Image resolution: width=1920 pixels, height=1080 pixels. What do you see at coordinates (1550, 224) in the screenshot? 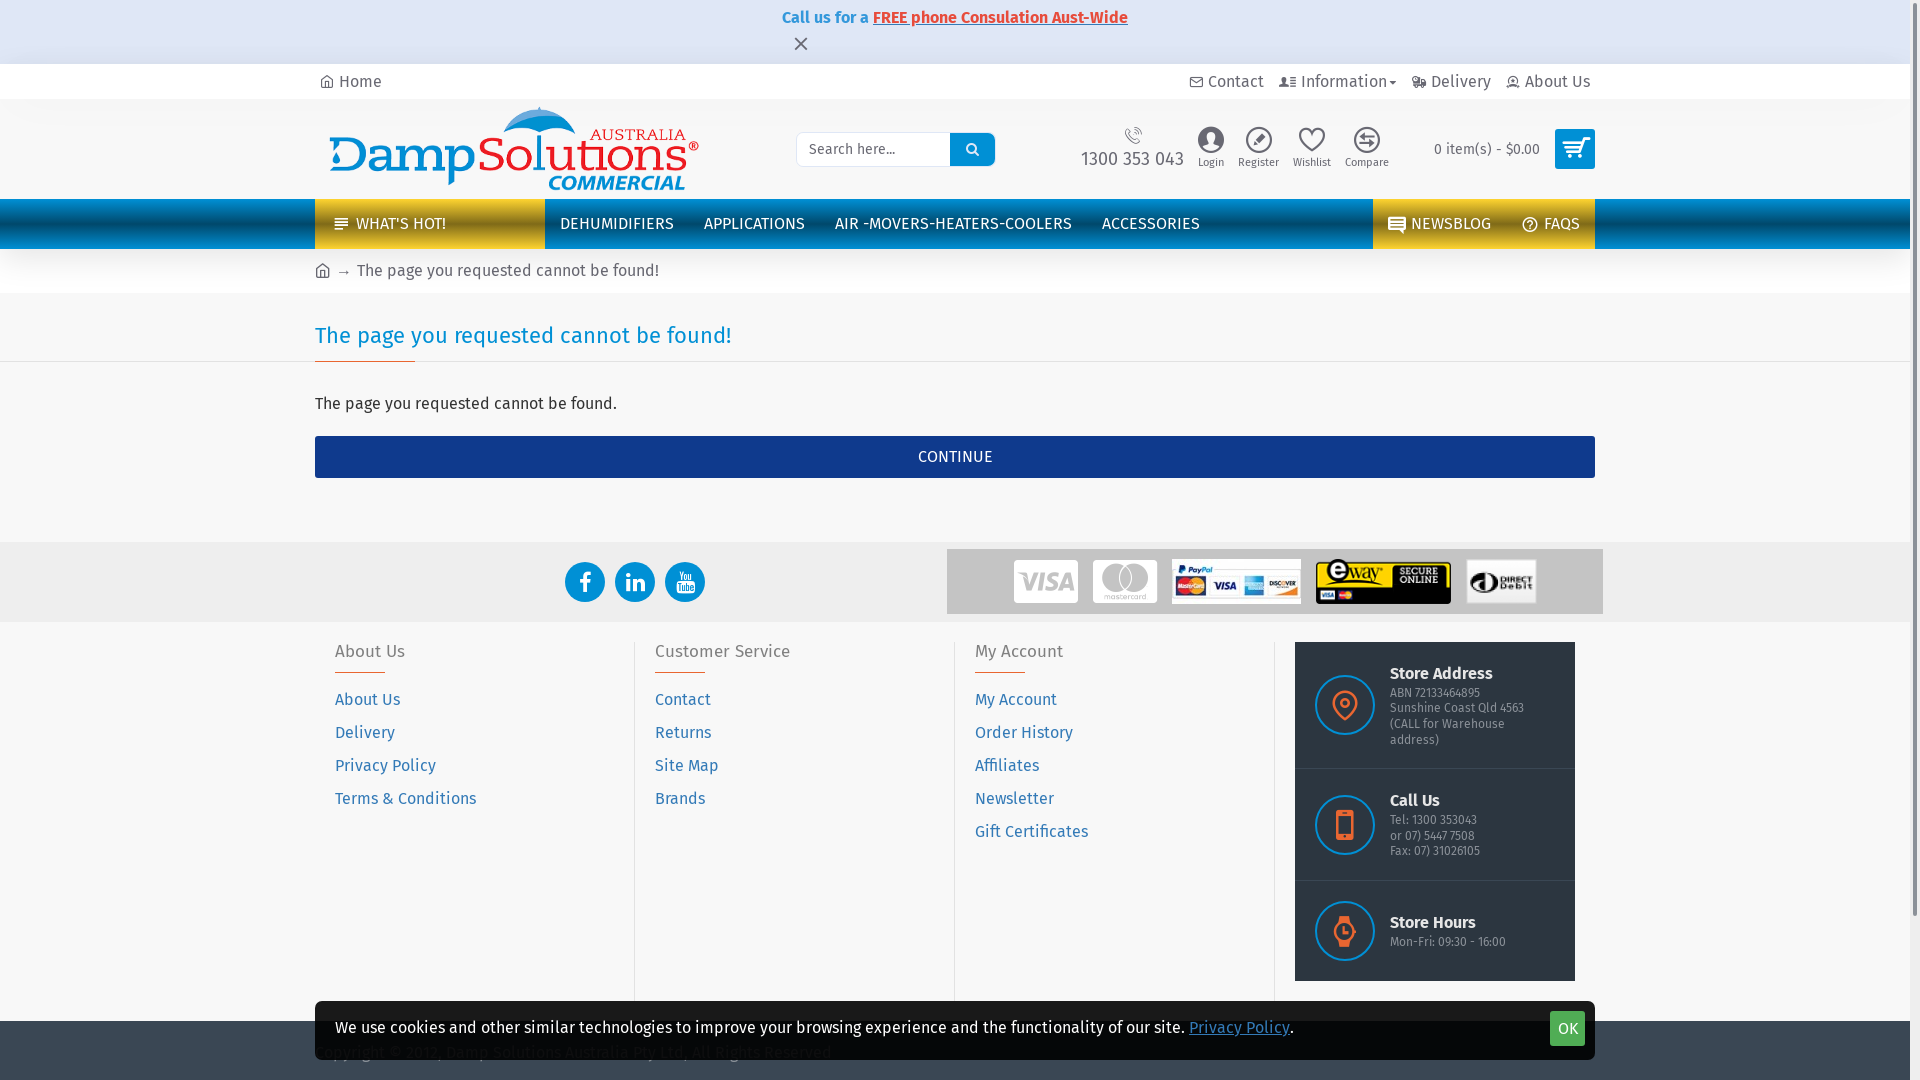
I see `FAQS` at bounding box center [1550, 224].